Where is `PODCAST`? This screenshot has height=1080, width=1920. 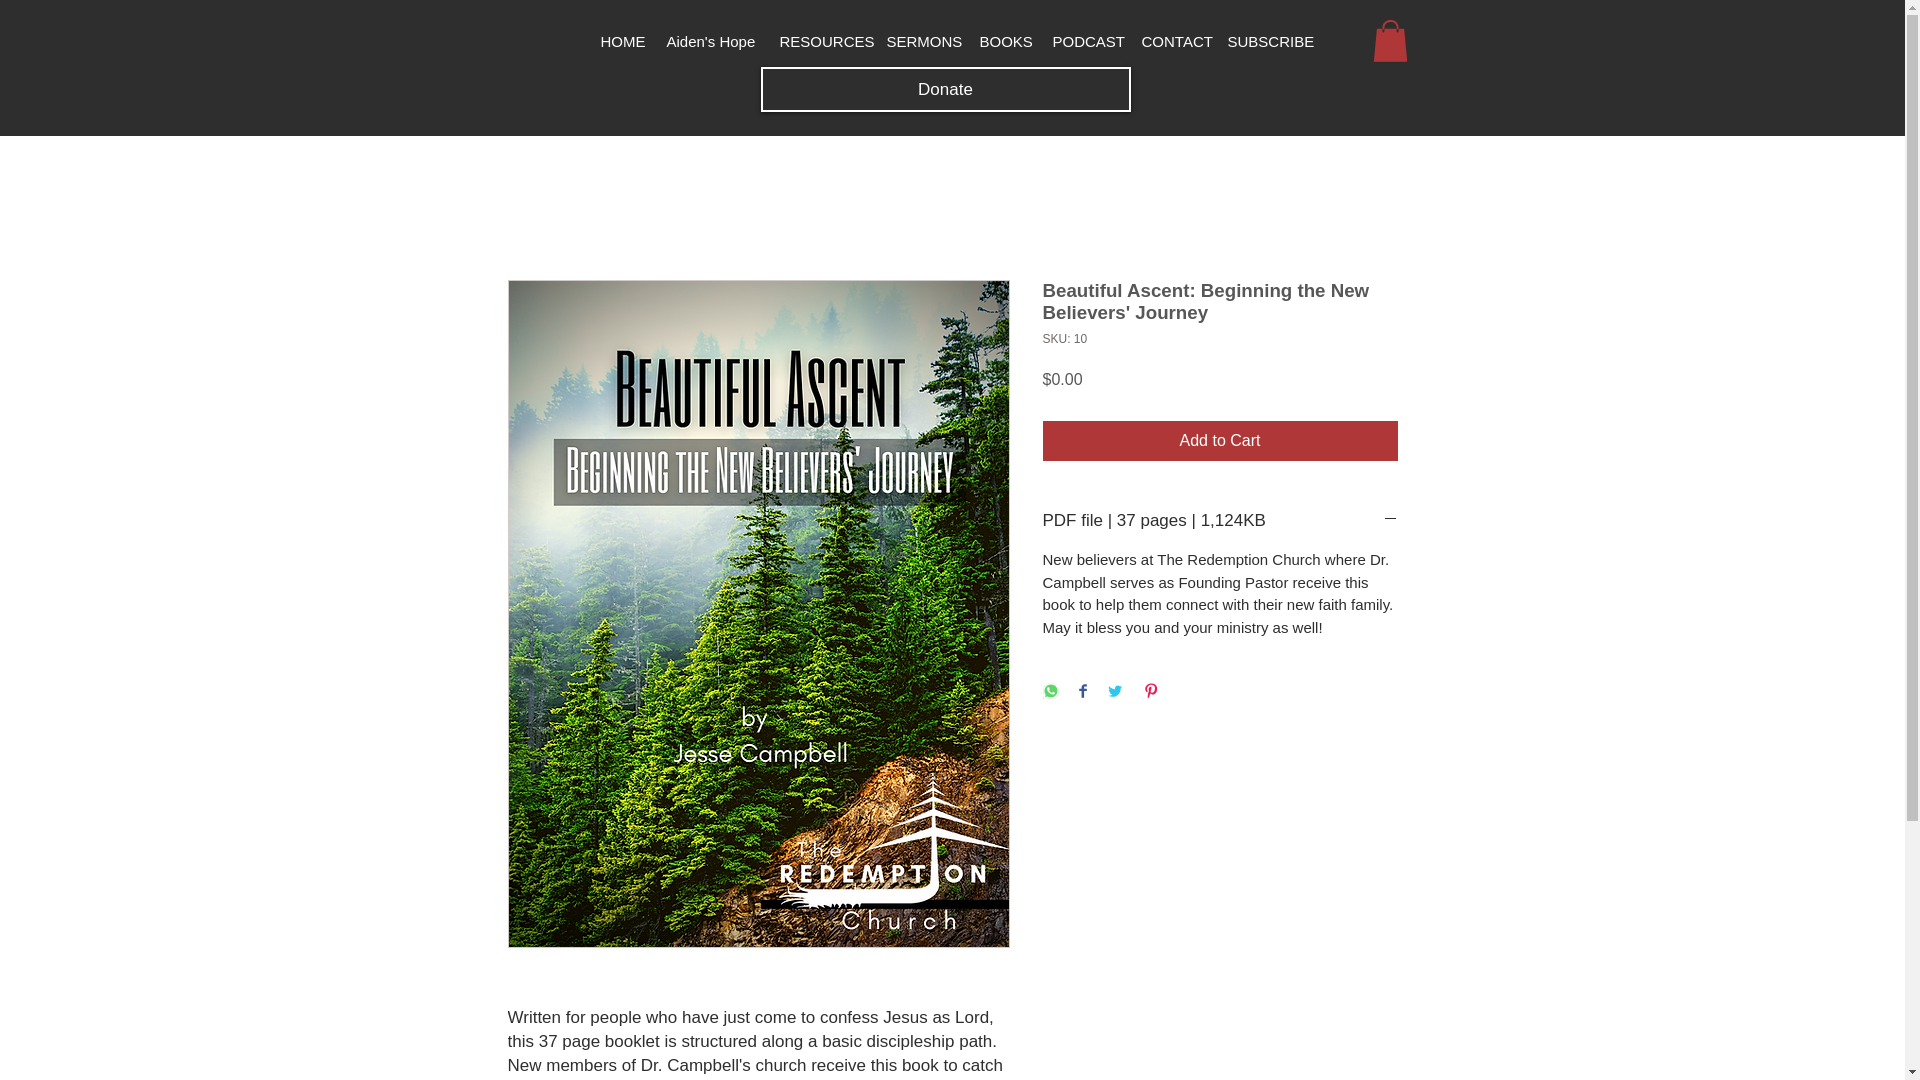 PODCAST is located at coordinates (1084, 41).